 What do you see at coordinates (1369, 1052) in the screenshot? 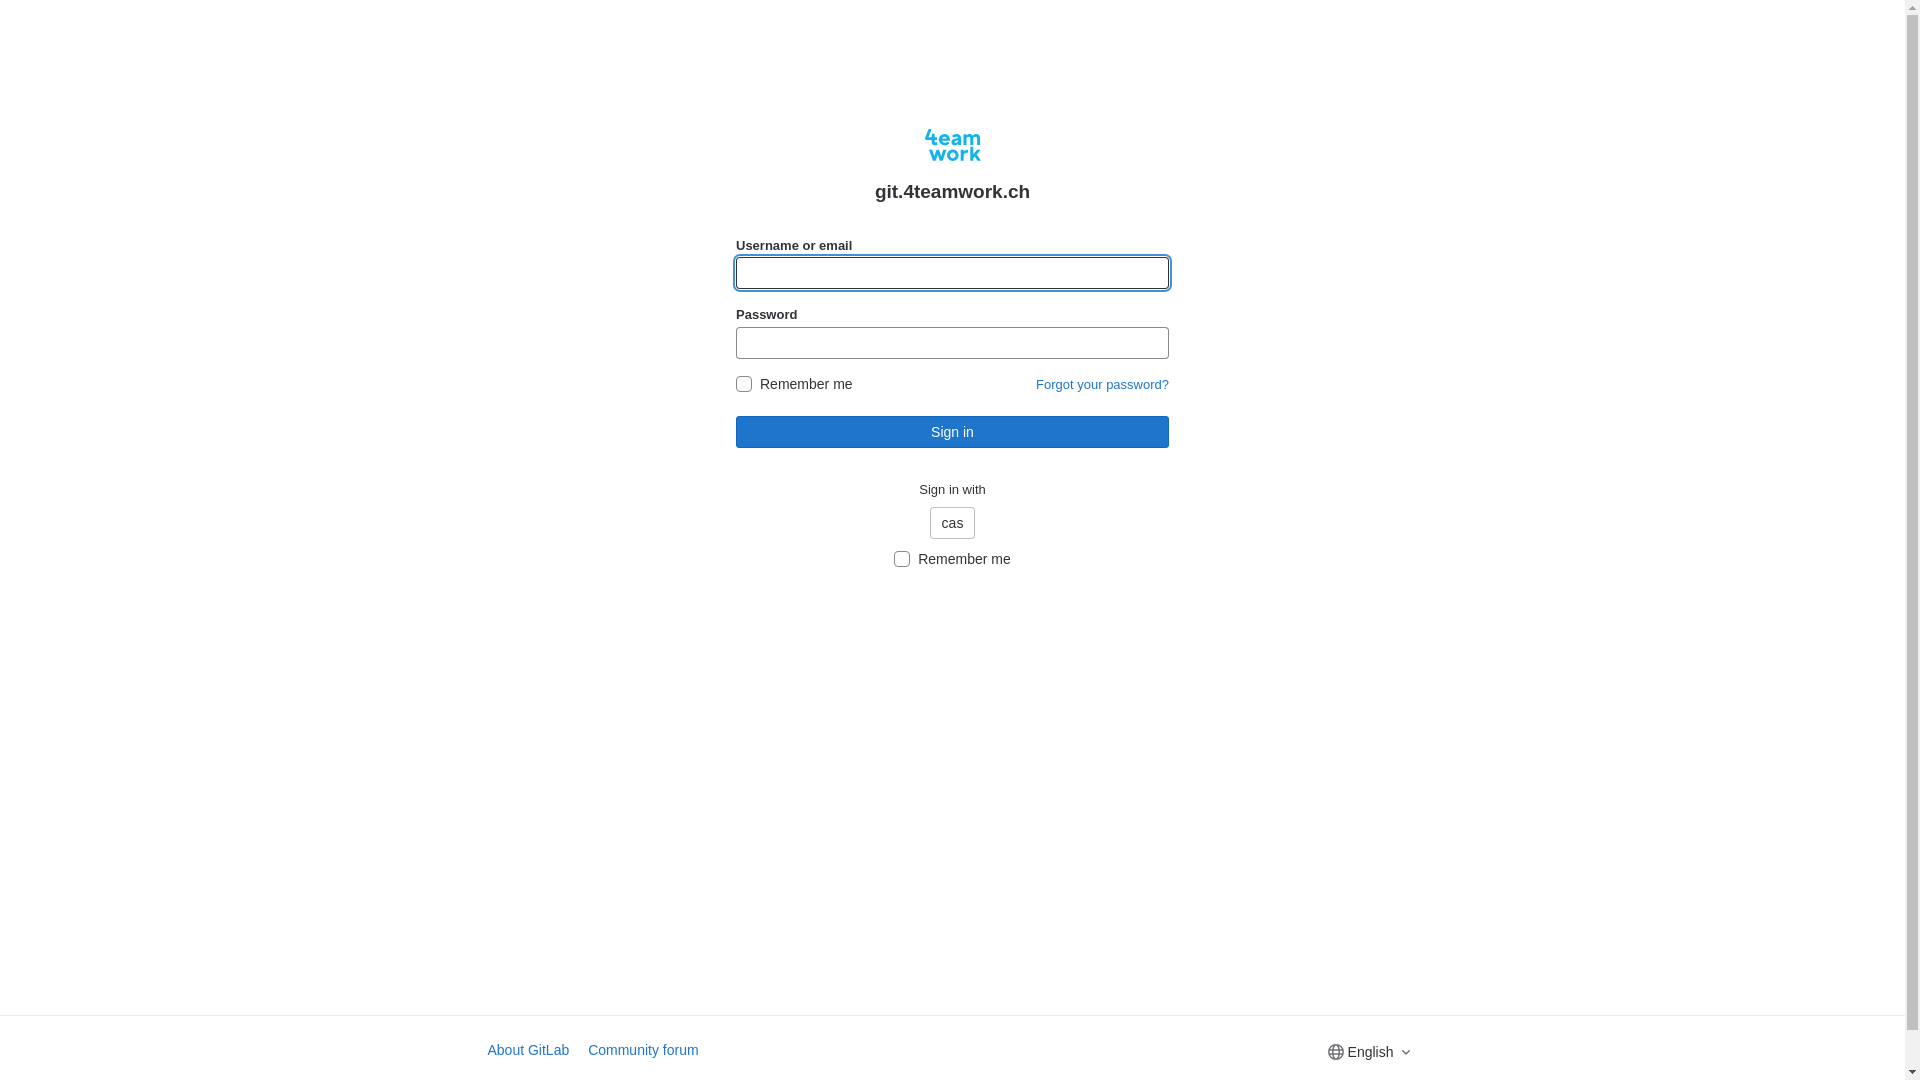
I see `English` at bounding box center [1369, 1052].